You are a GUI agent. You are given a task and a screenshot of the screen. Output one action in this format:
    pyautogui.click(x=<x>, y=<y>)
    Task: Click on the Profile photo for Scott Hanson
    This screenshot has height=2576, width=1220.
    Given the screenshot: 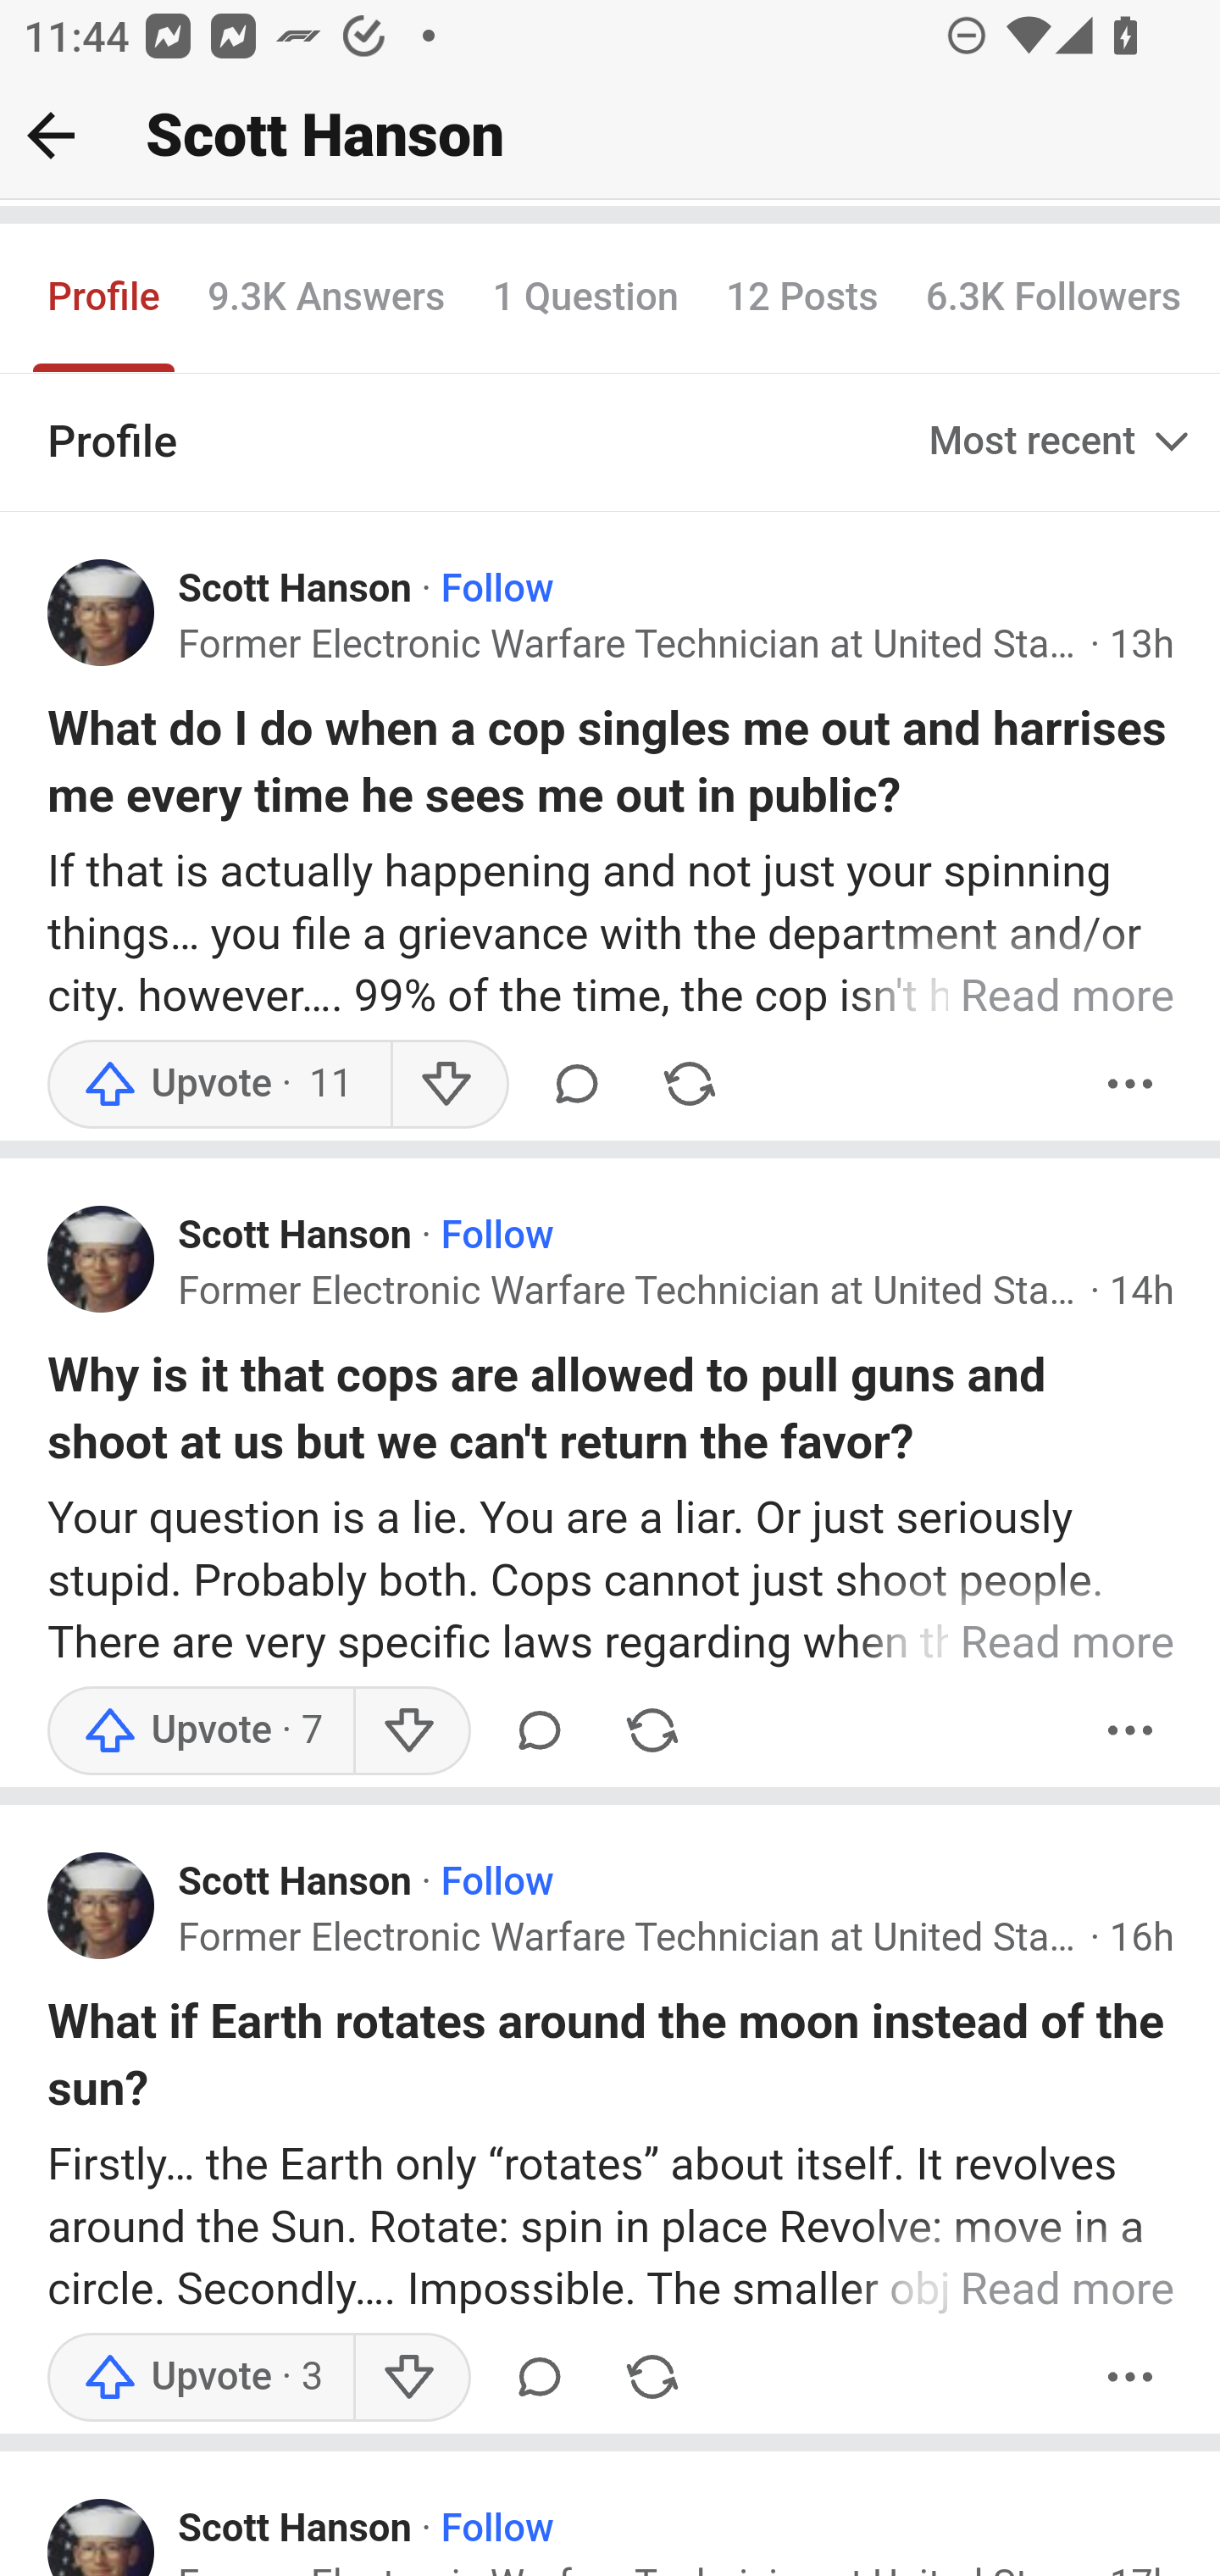 What is the action you would take?
    pyautogui.click(x=102, y=1261)
    